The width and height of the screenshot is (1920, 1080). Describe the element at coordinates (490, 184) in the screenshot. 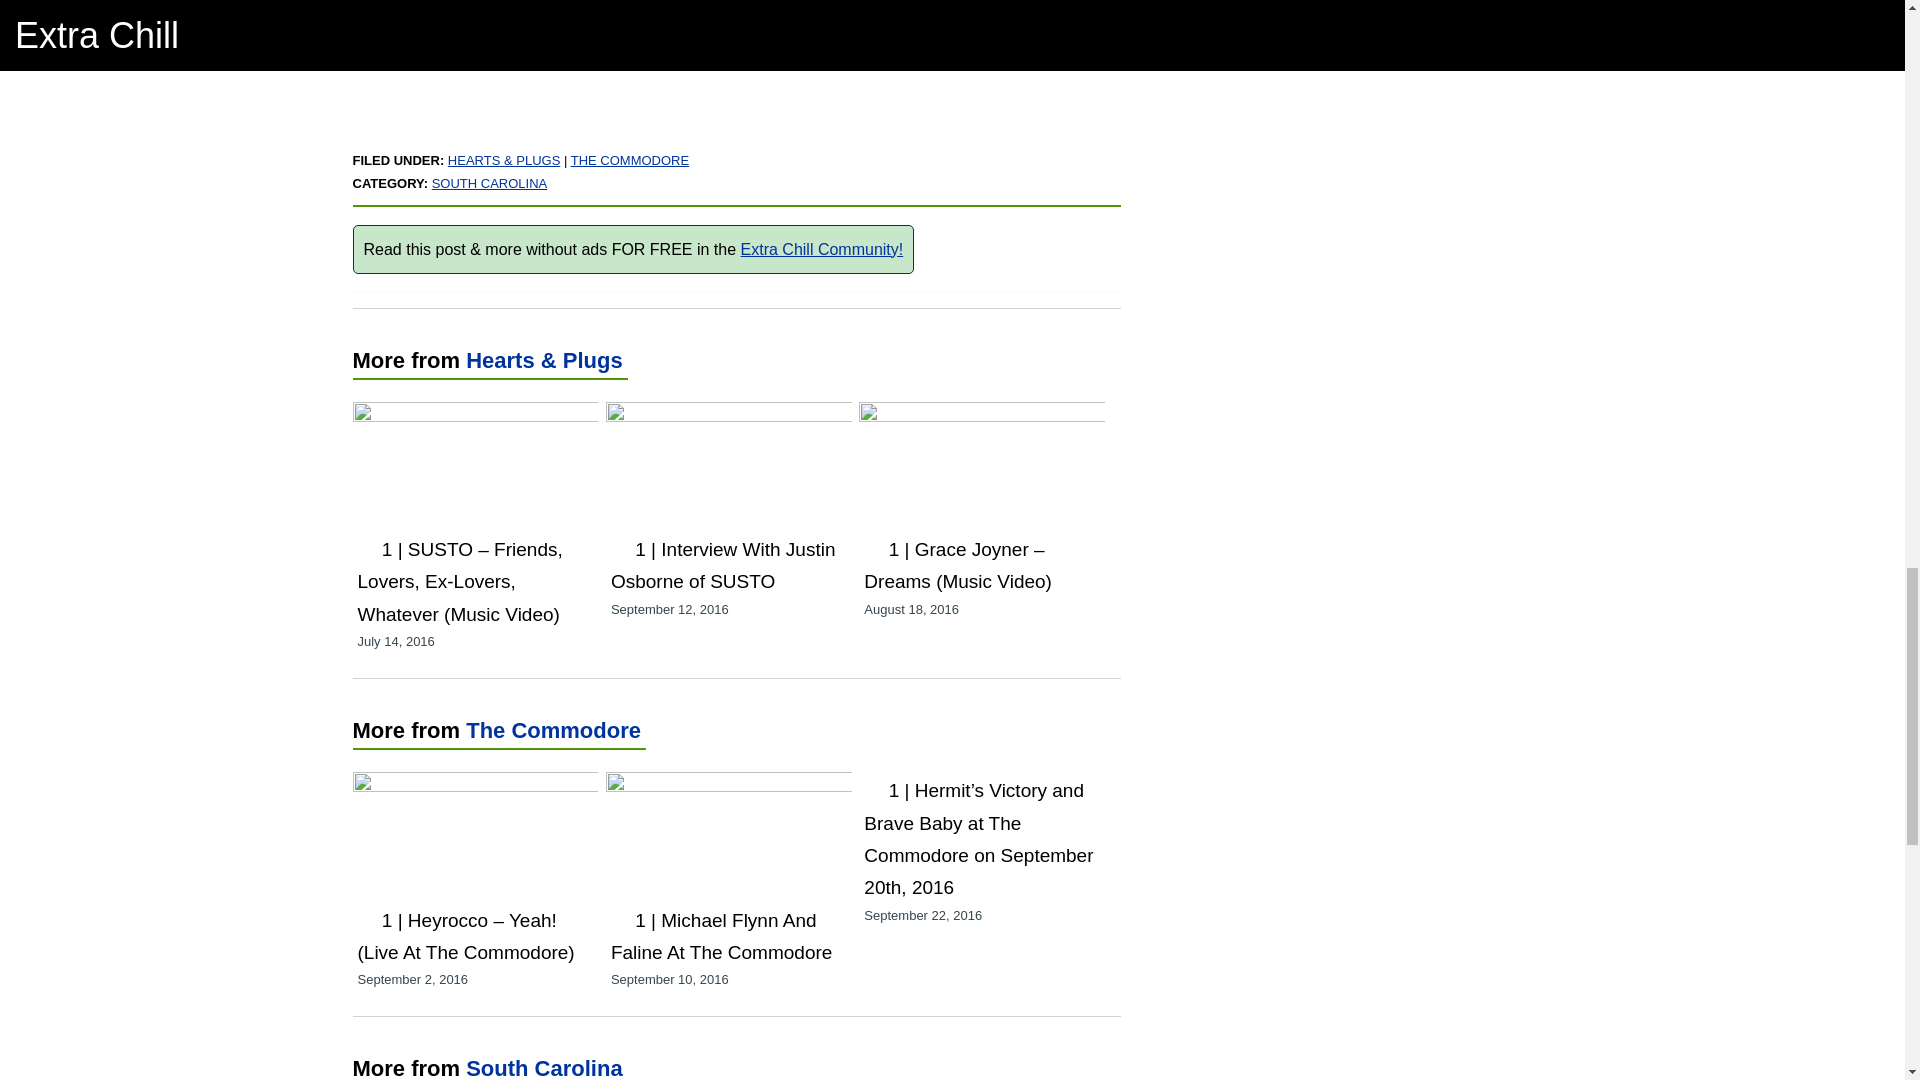

I see `SOUTH CAROLINA` at that location.